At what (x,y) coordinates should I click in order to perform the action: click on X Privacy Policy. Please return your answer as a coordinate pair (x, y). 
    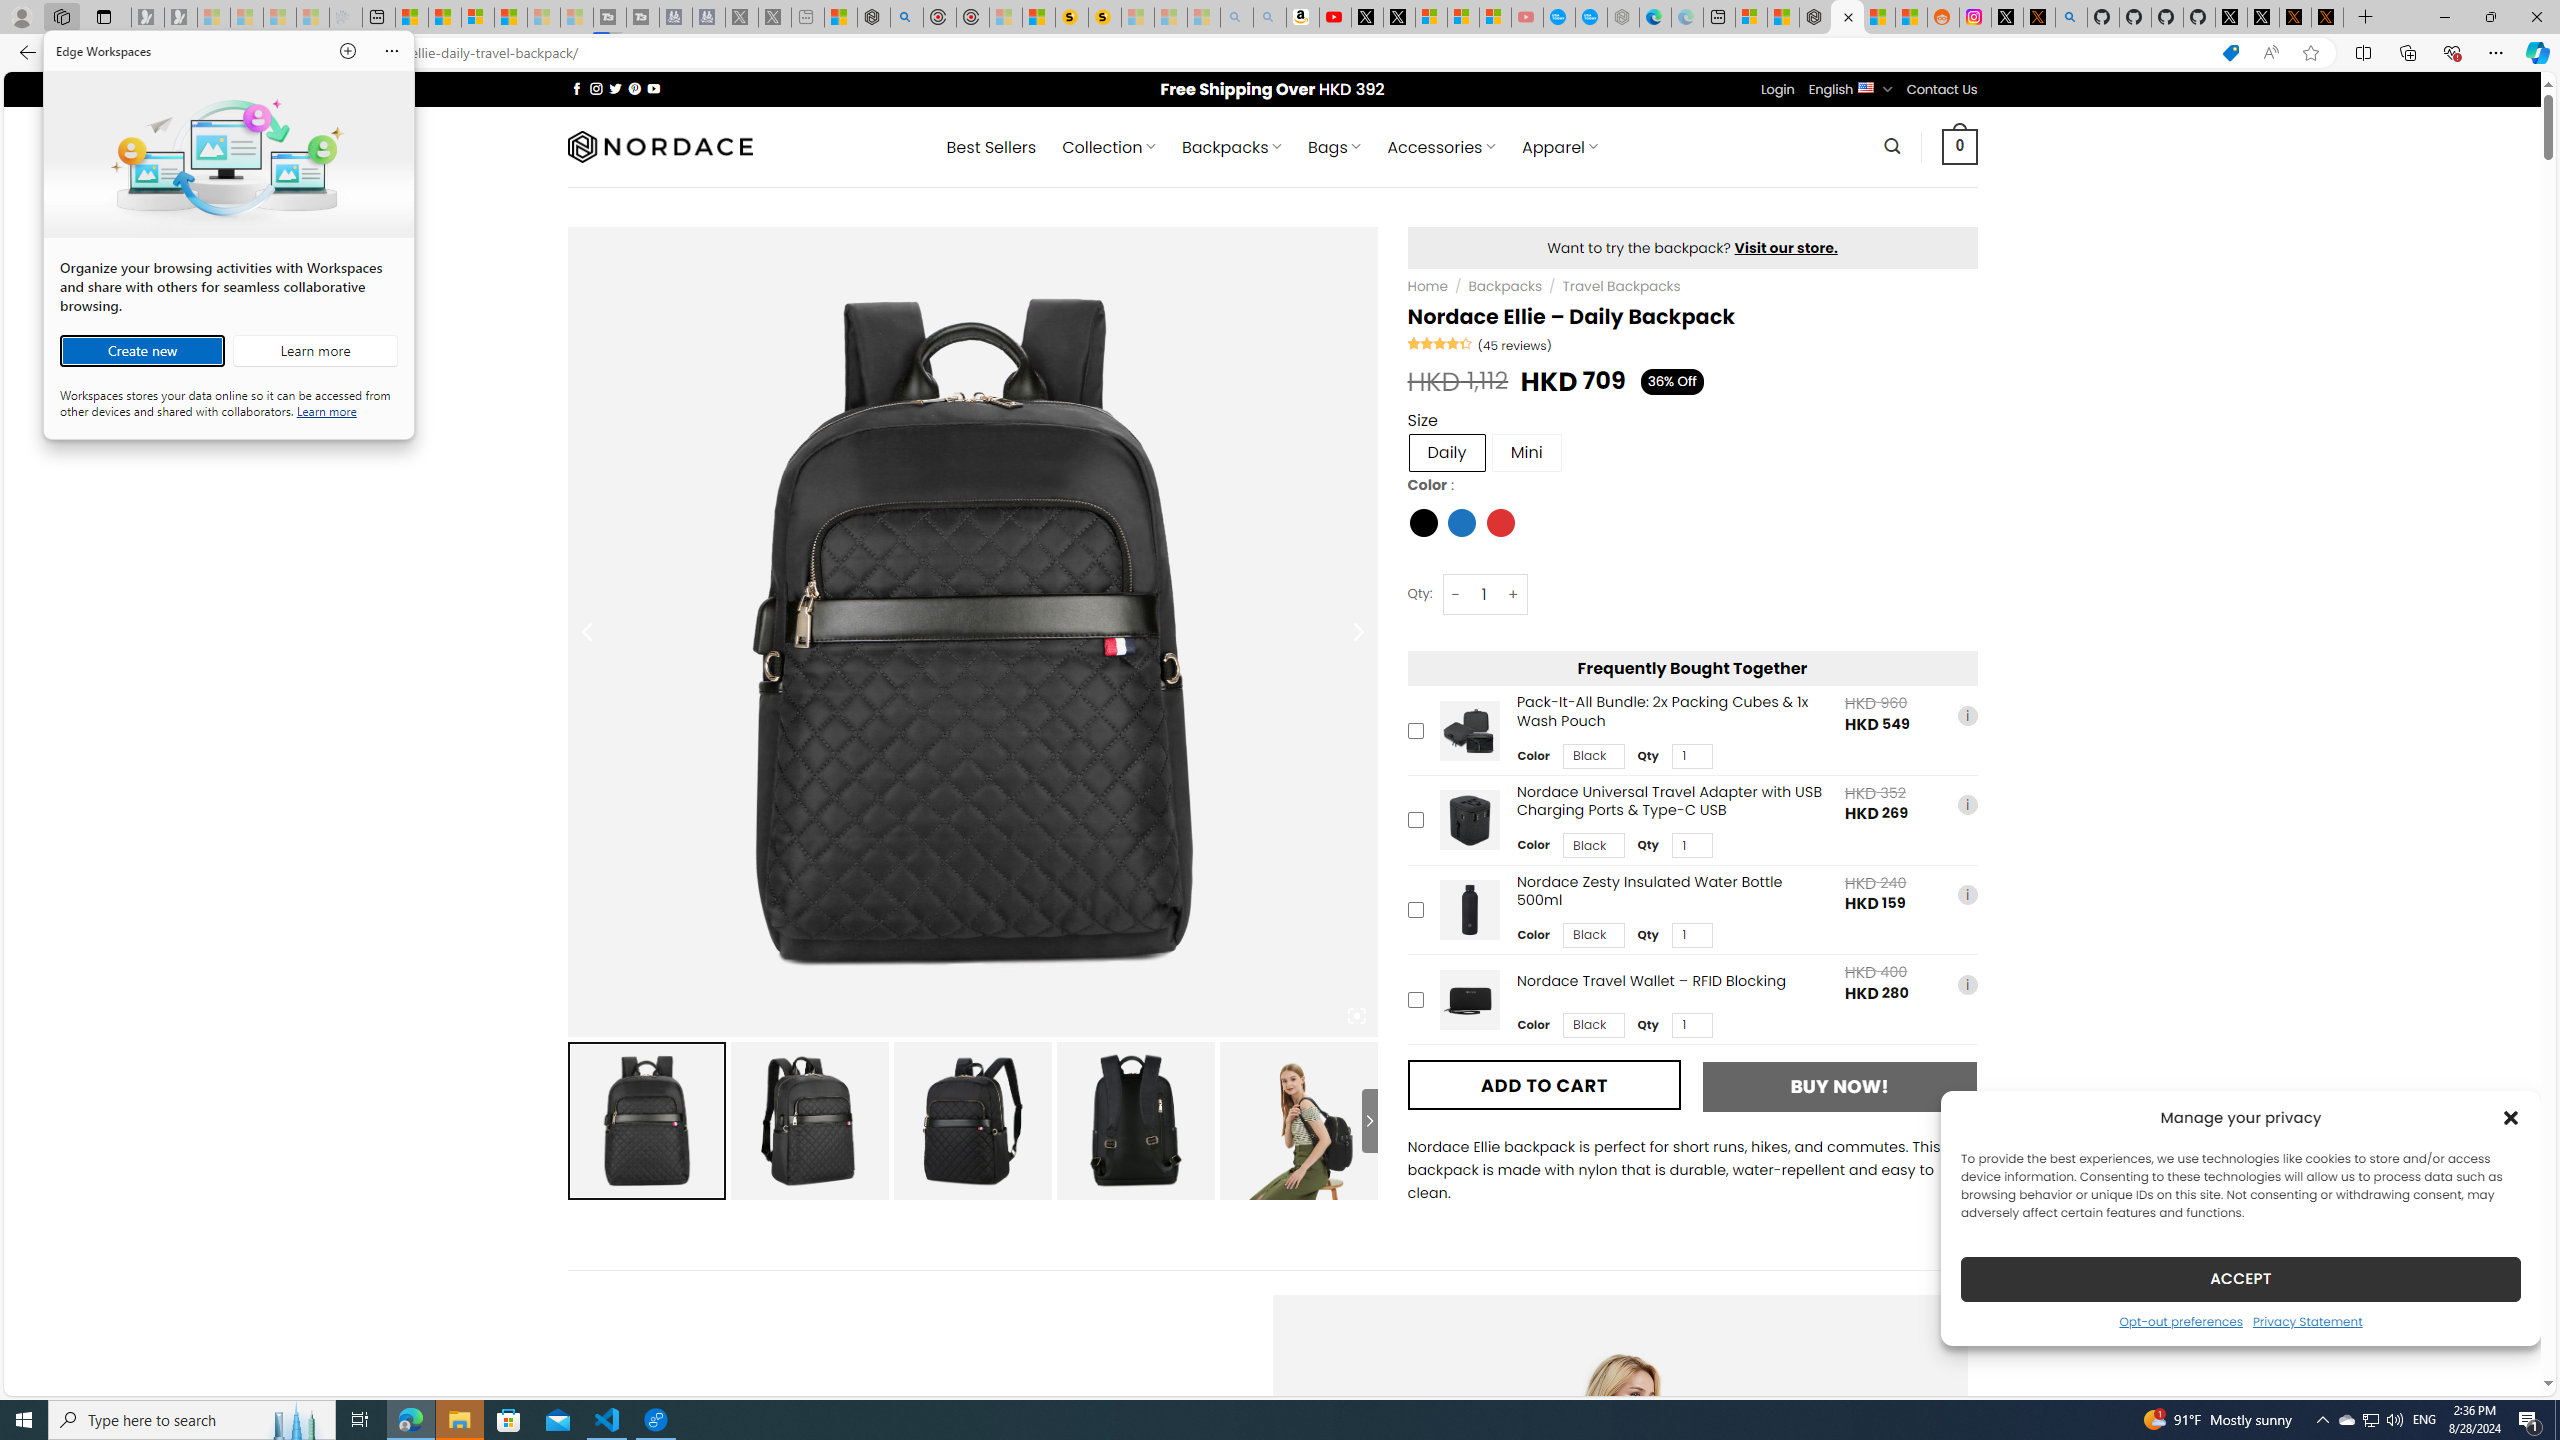
    Looking at the image, I should click on (2328, 17).